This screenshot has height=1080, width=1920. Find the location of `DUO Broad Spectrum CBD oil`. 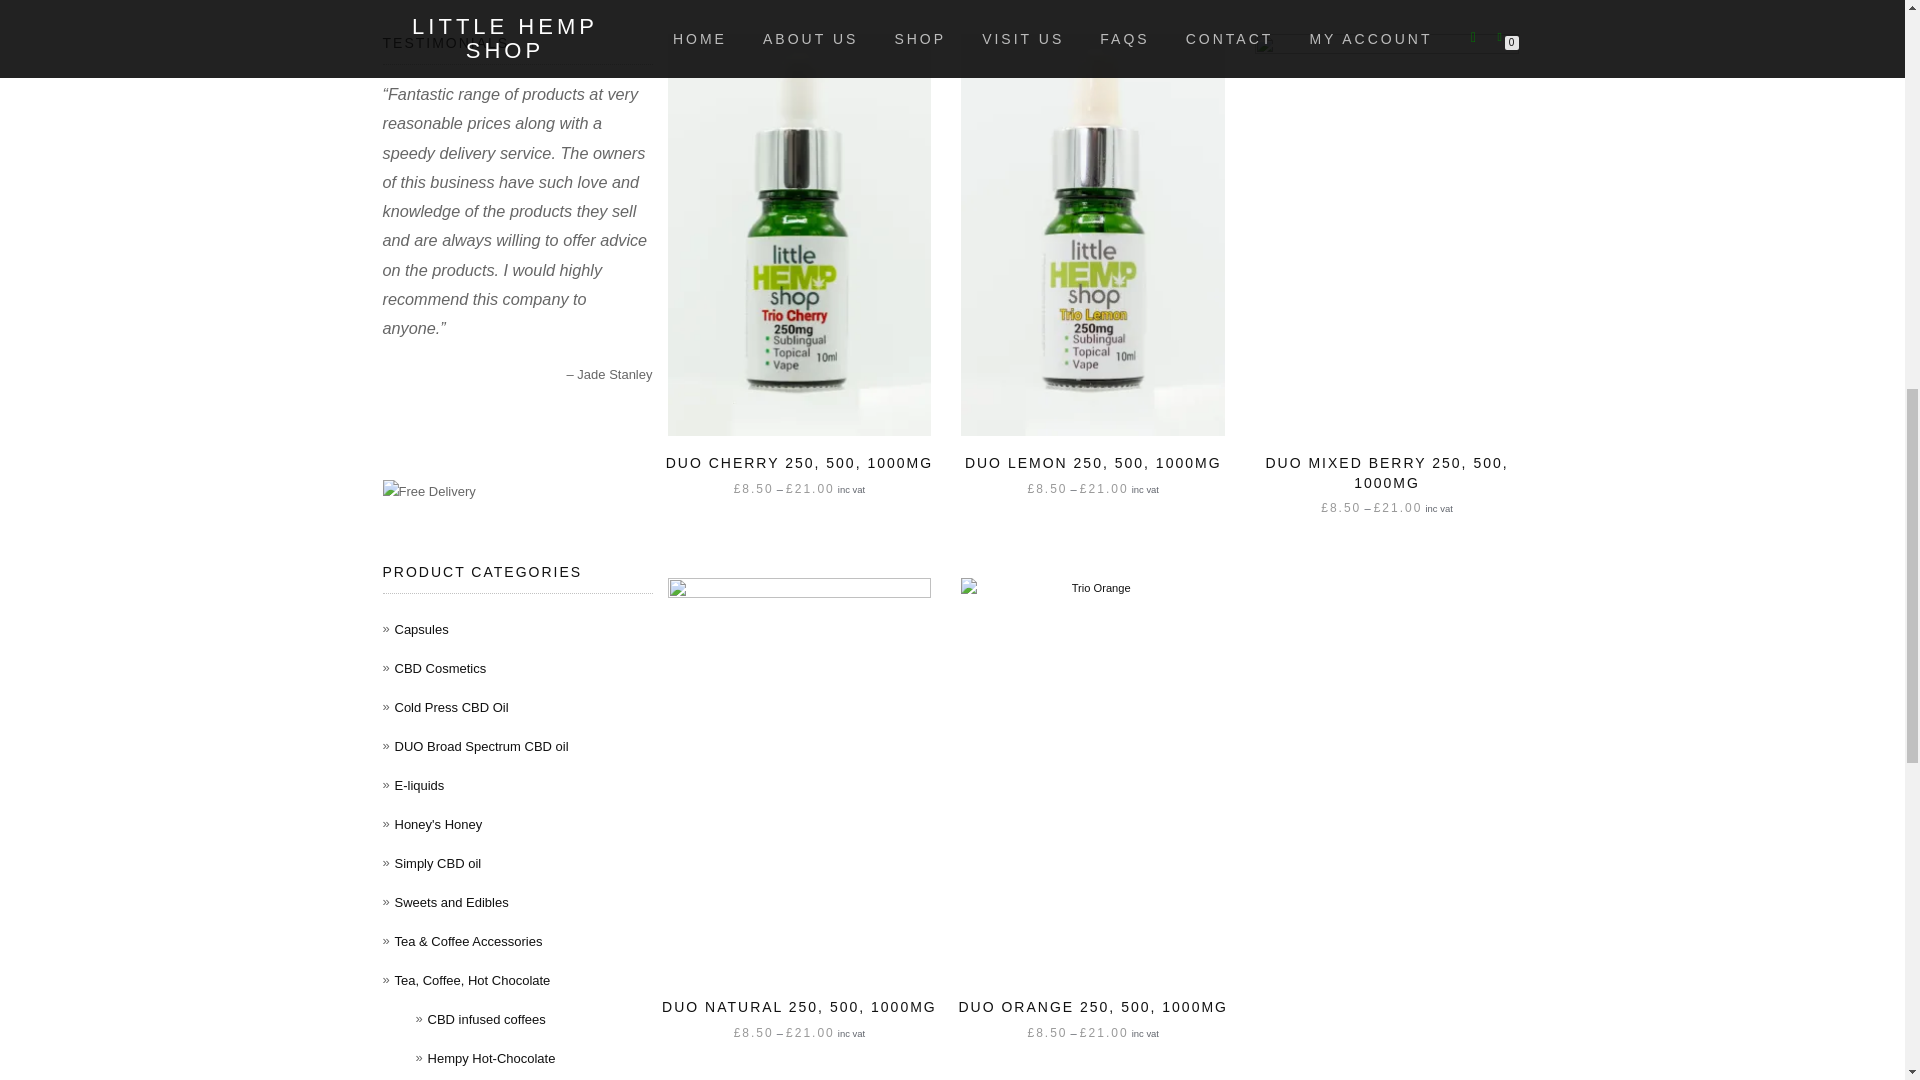

DUO Broad Spectrum CBD oil is located at coordinates (480, 746).